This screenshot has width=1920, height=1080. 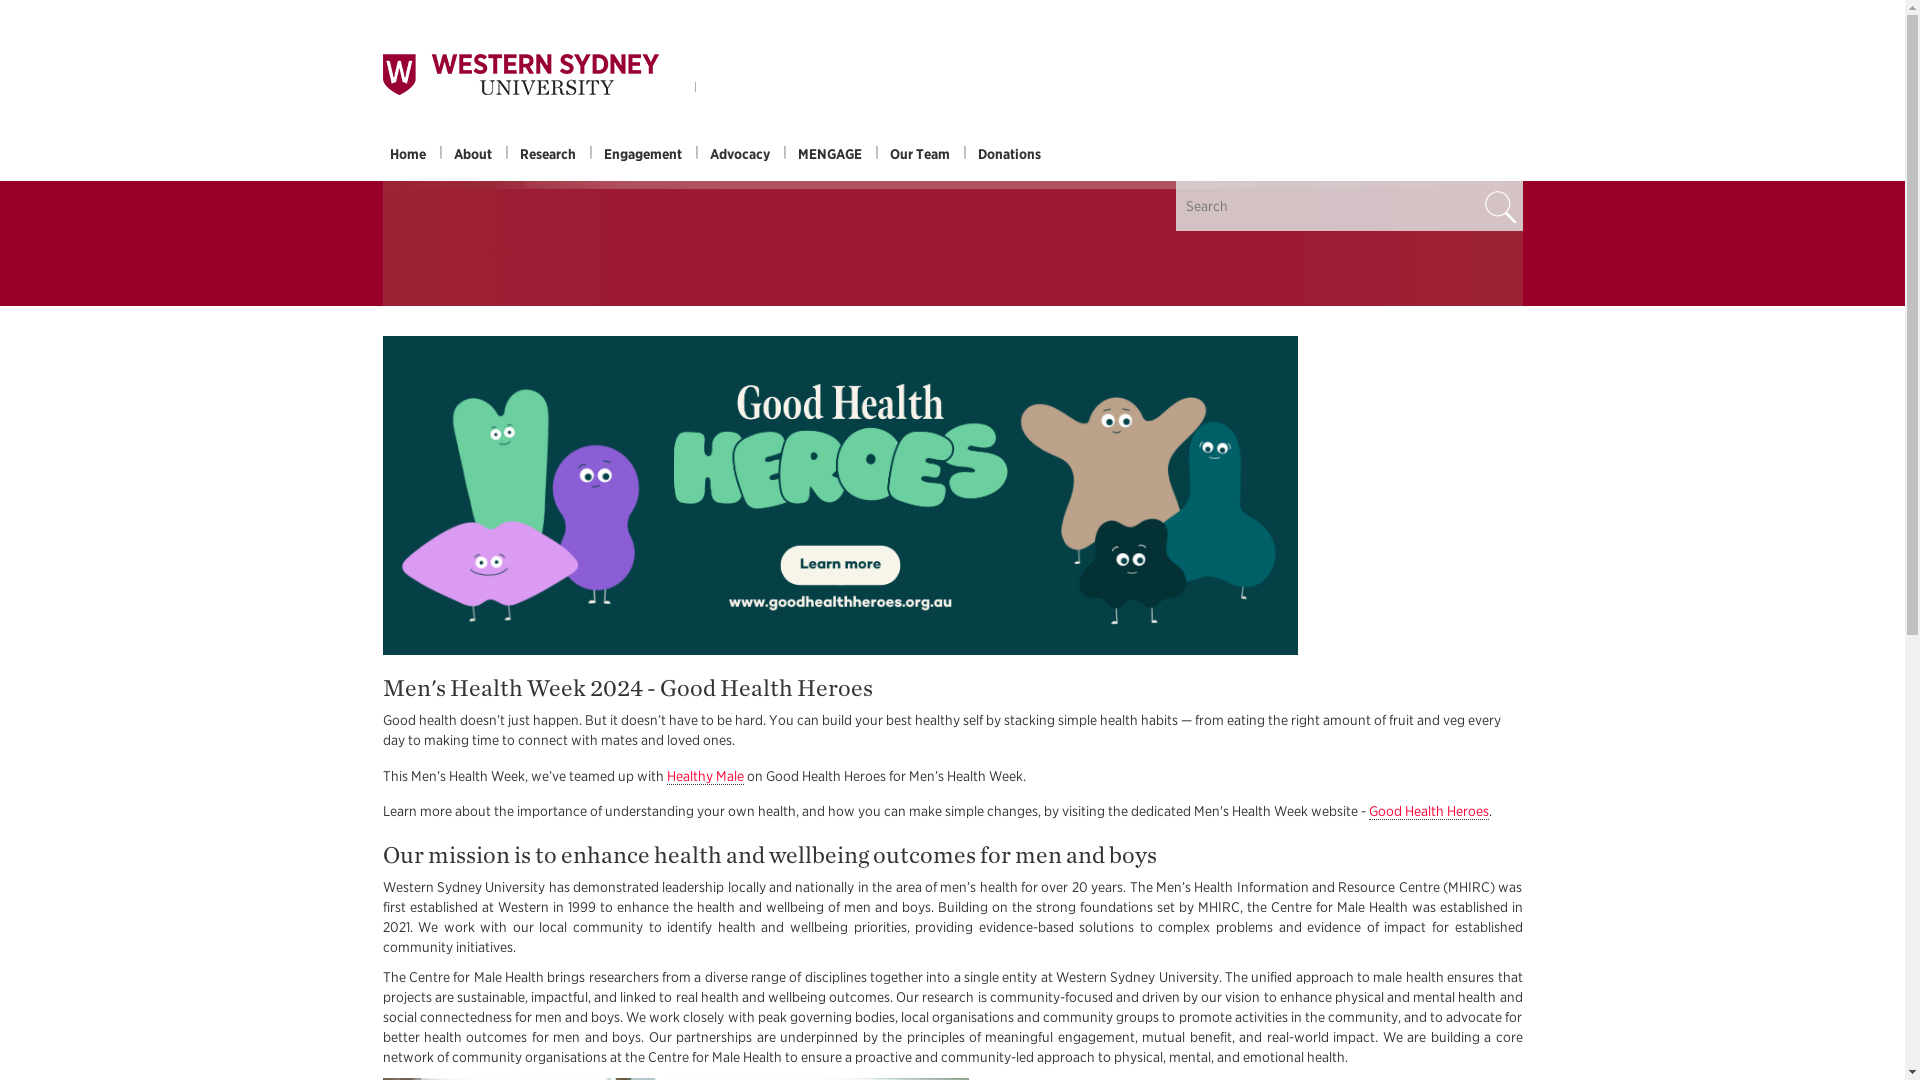 What do you see at coordinates (472, 154) in the screenshot?
I see `About` at bounding box center [472, 154].